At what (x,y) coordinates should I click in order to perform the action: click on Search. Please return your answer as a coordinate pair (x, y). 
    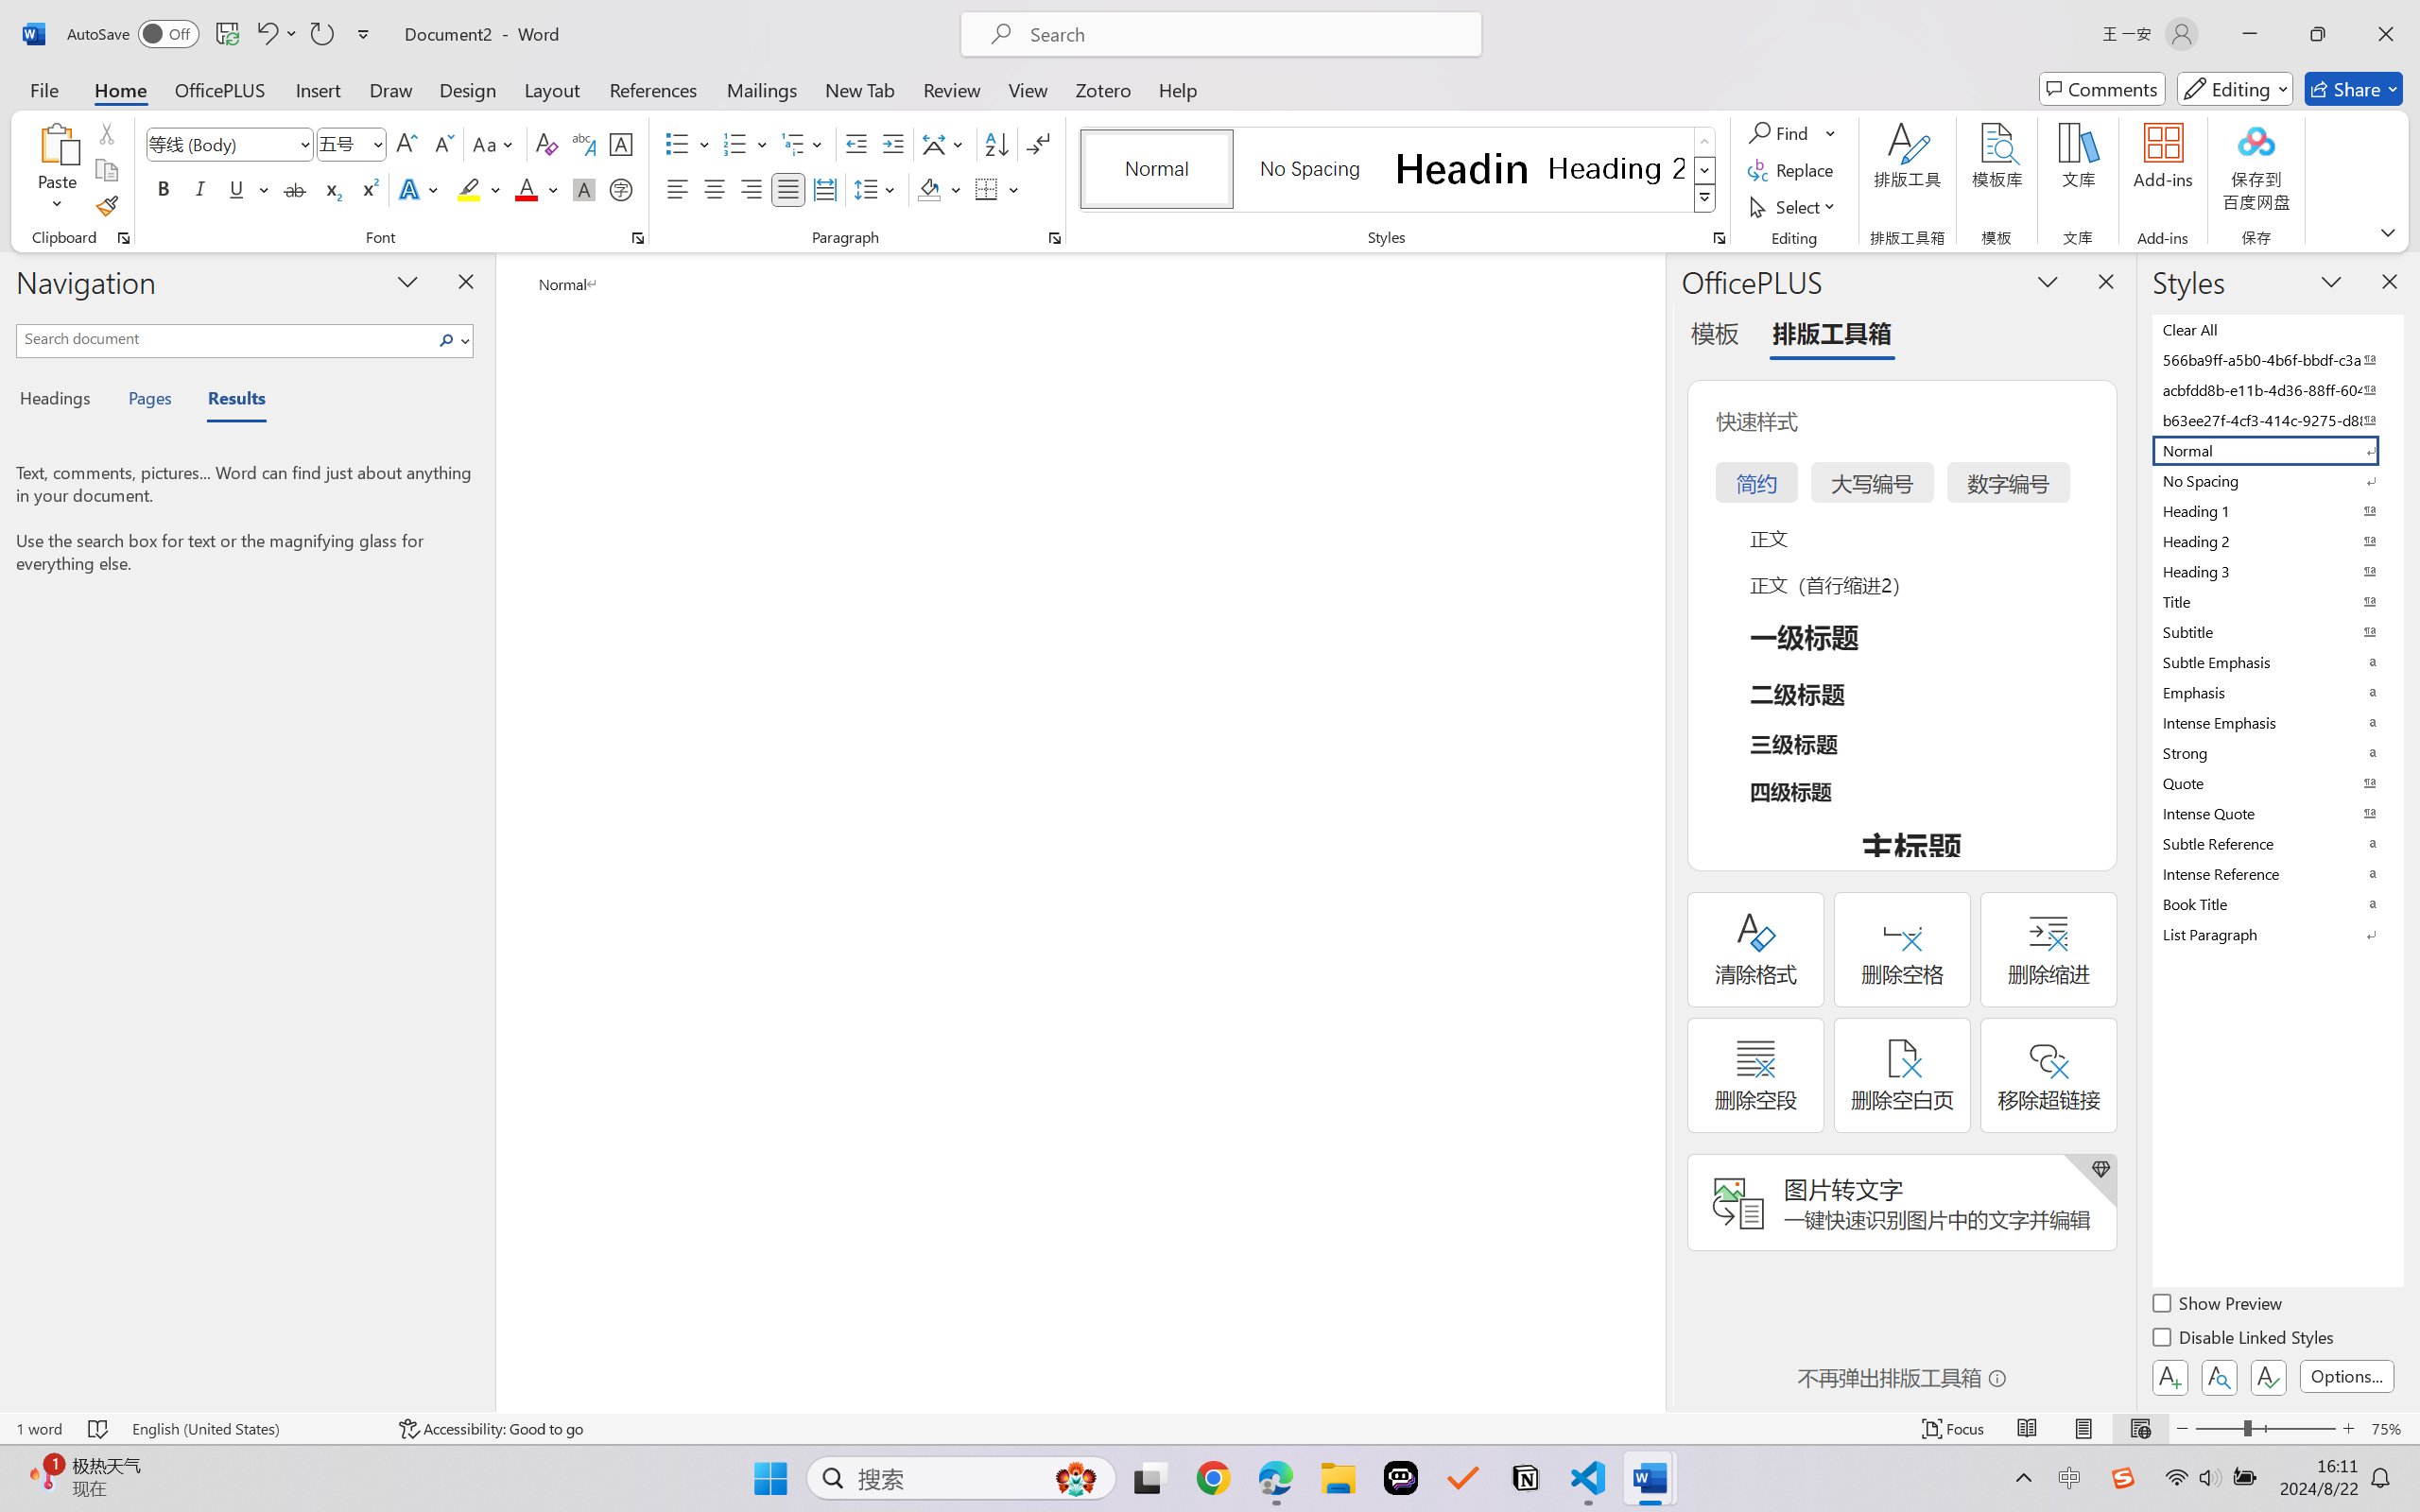
    Looking at the image, I should click on (452, 340).